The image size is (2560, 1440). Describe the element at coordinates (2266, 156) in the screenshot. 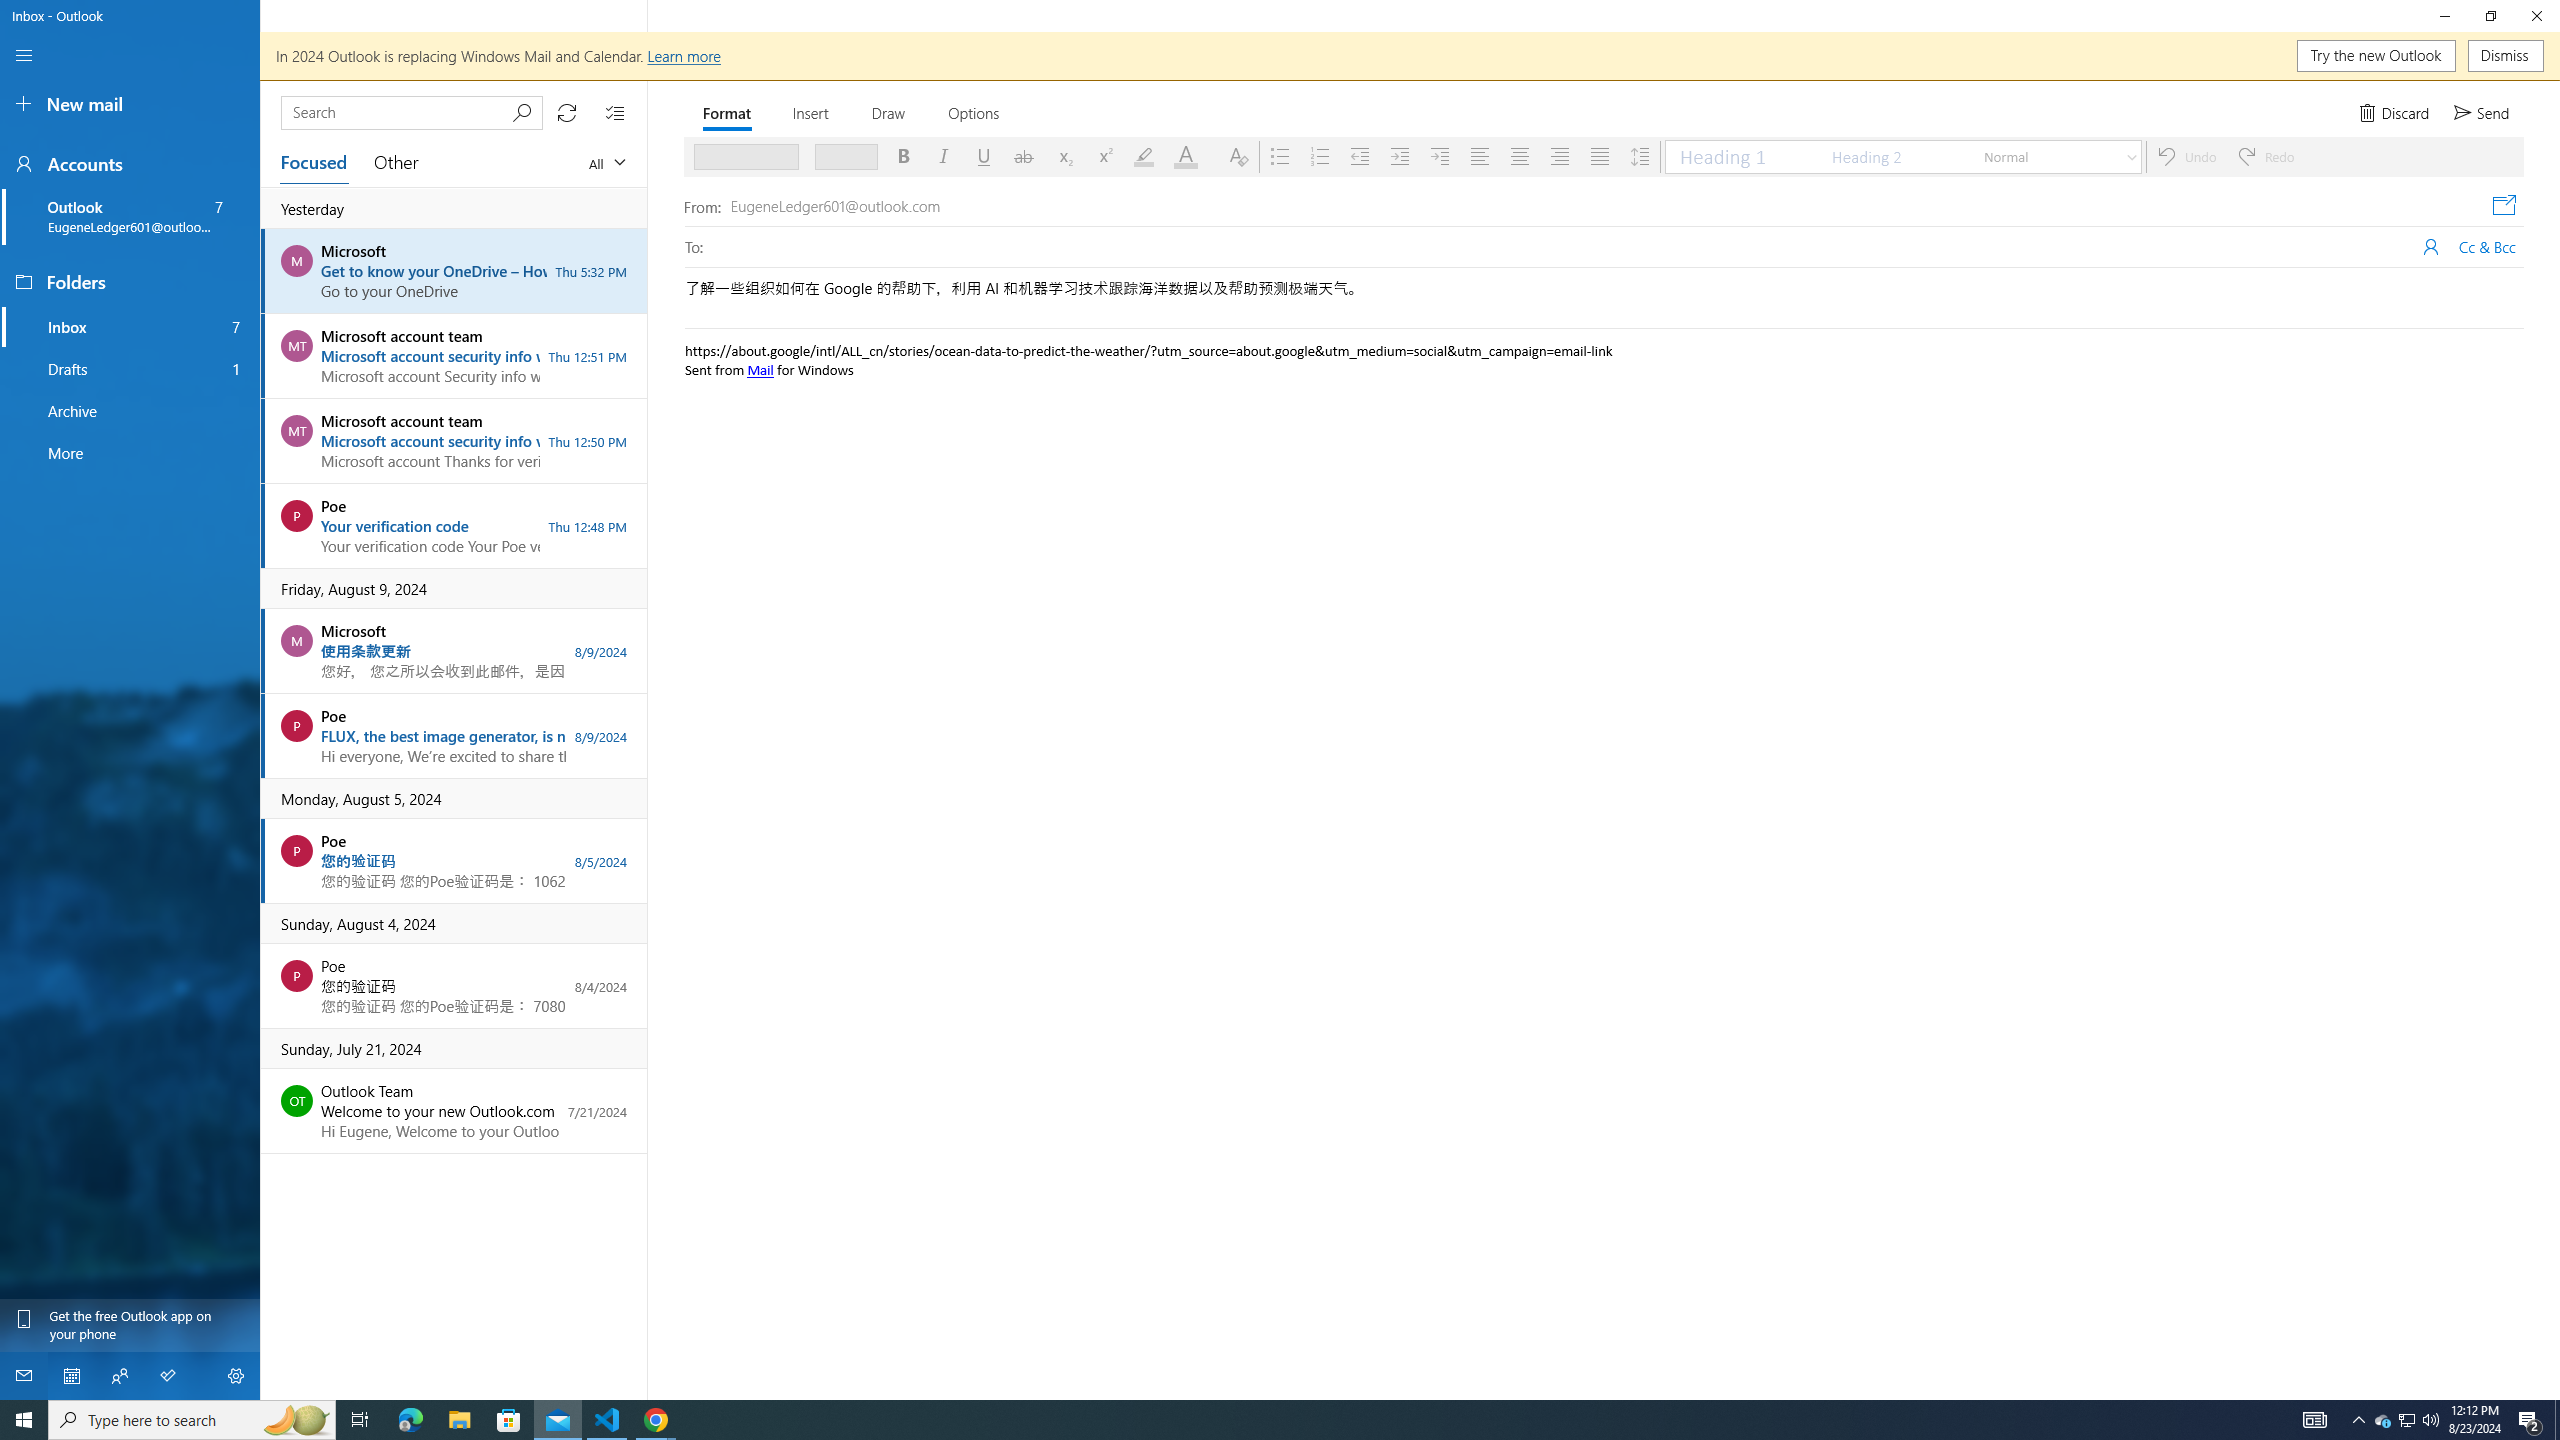

I see `Redo` at that location.